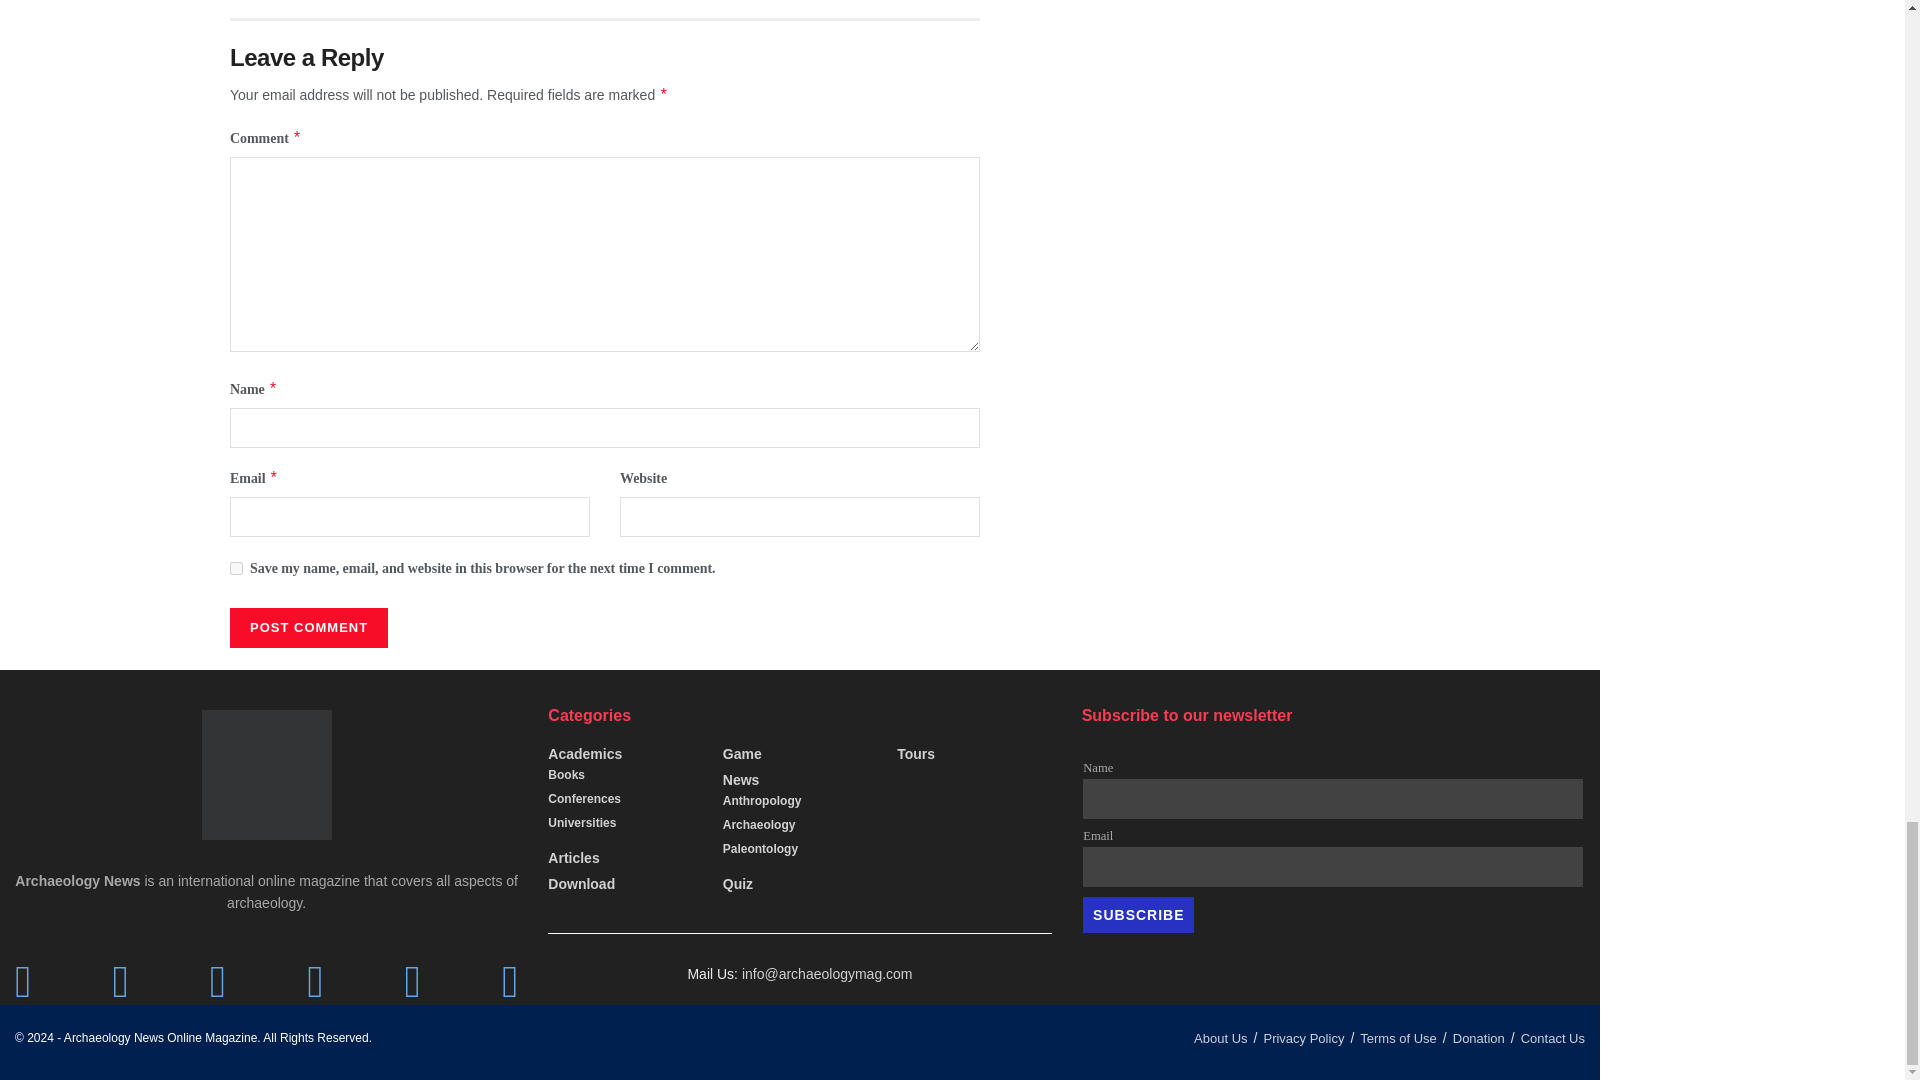 The width and height of the screenshot is (1920, 1080). I want to click on Post Comment, so click(308, 628).